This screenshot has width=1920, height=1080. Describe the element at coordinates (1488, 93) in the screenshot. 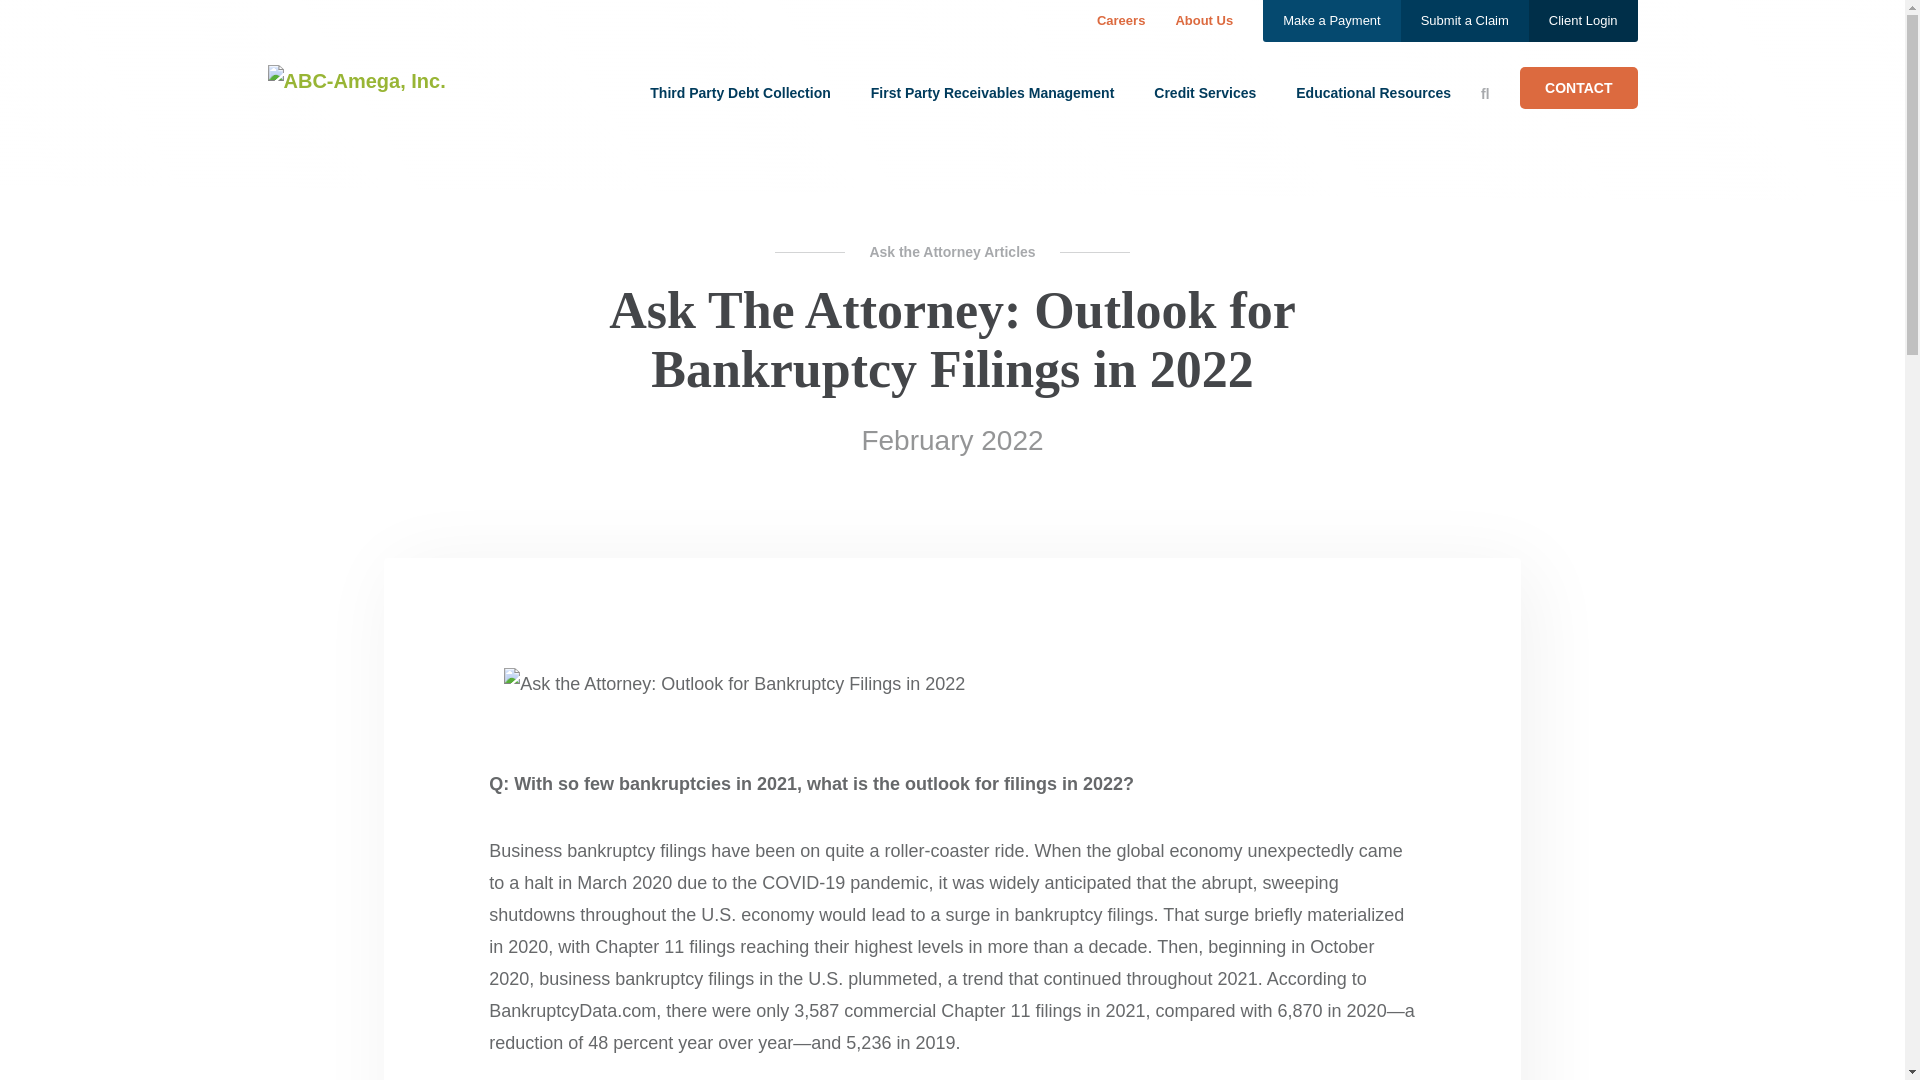

I see `Search` at that location.